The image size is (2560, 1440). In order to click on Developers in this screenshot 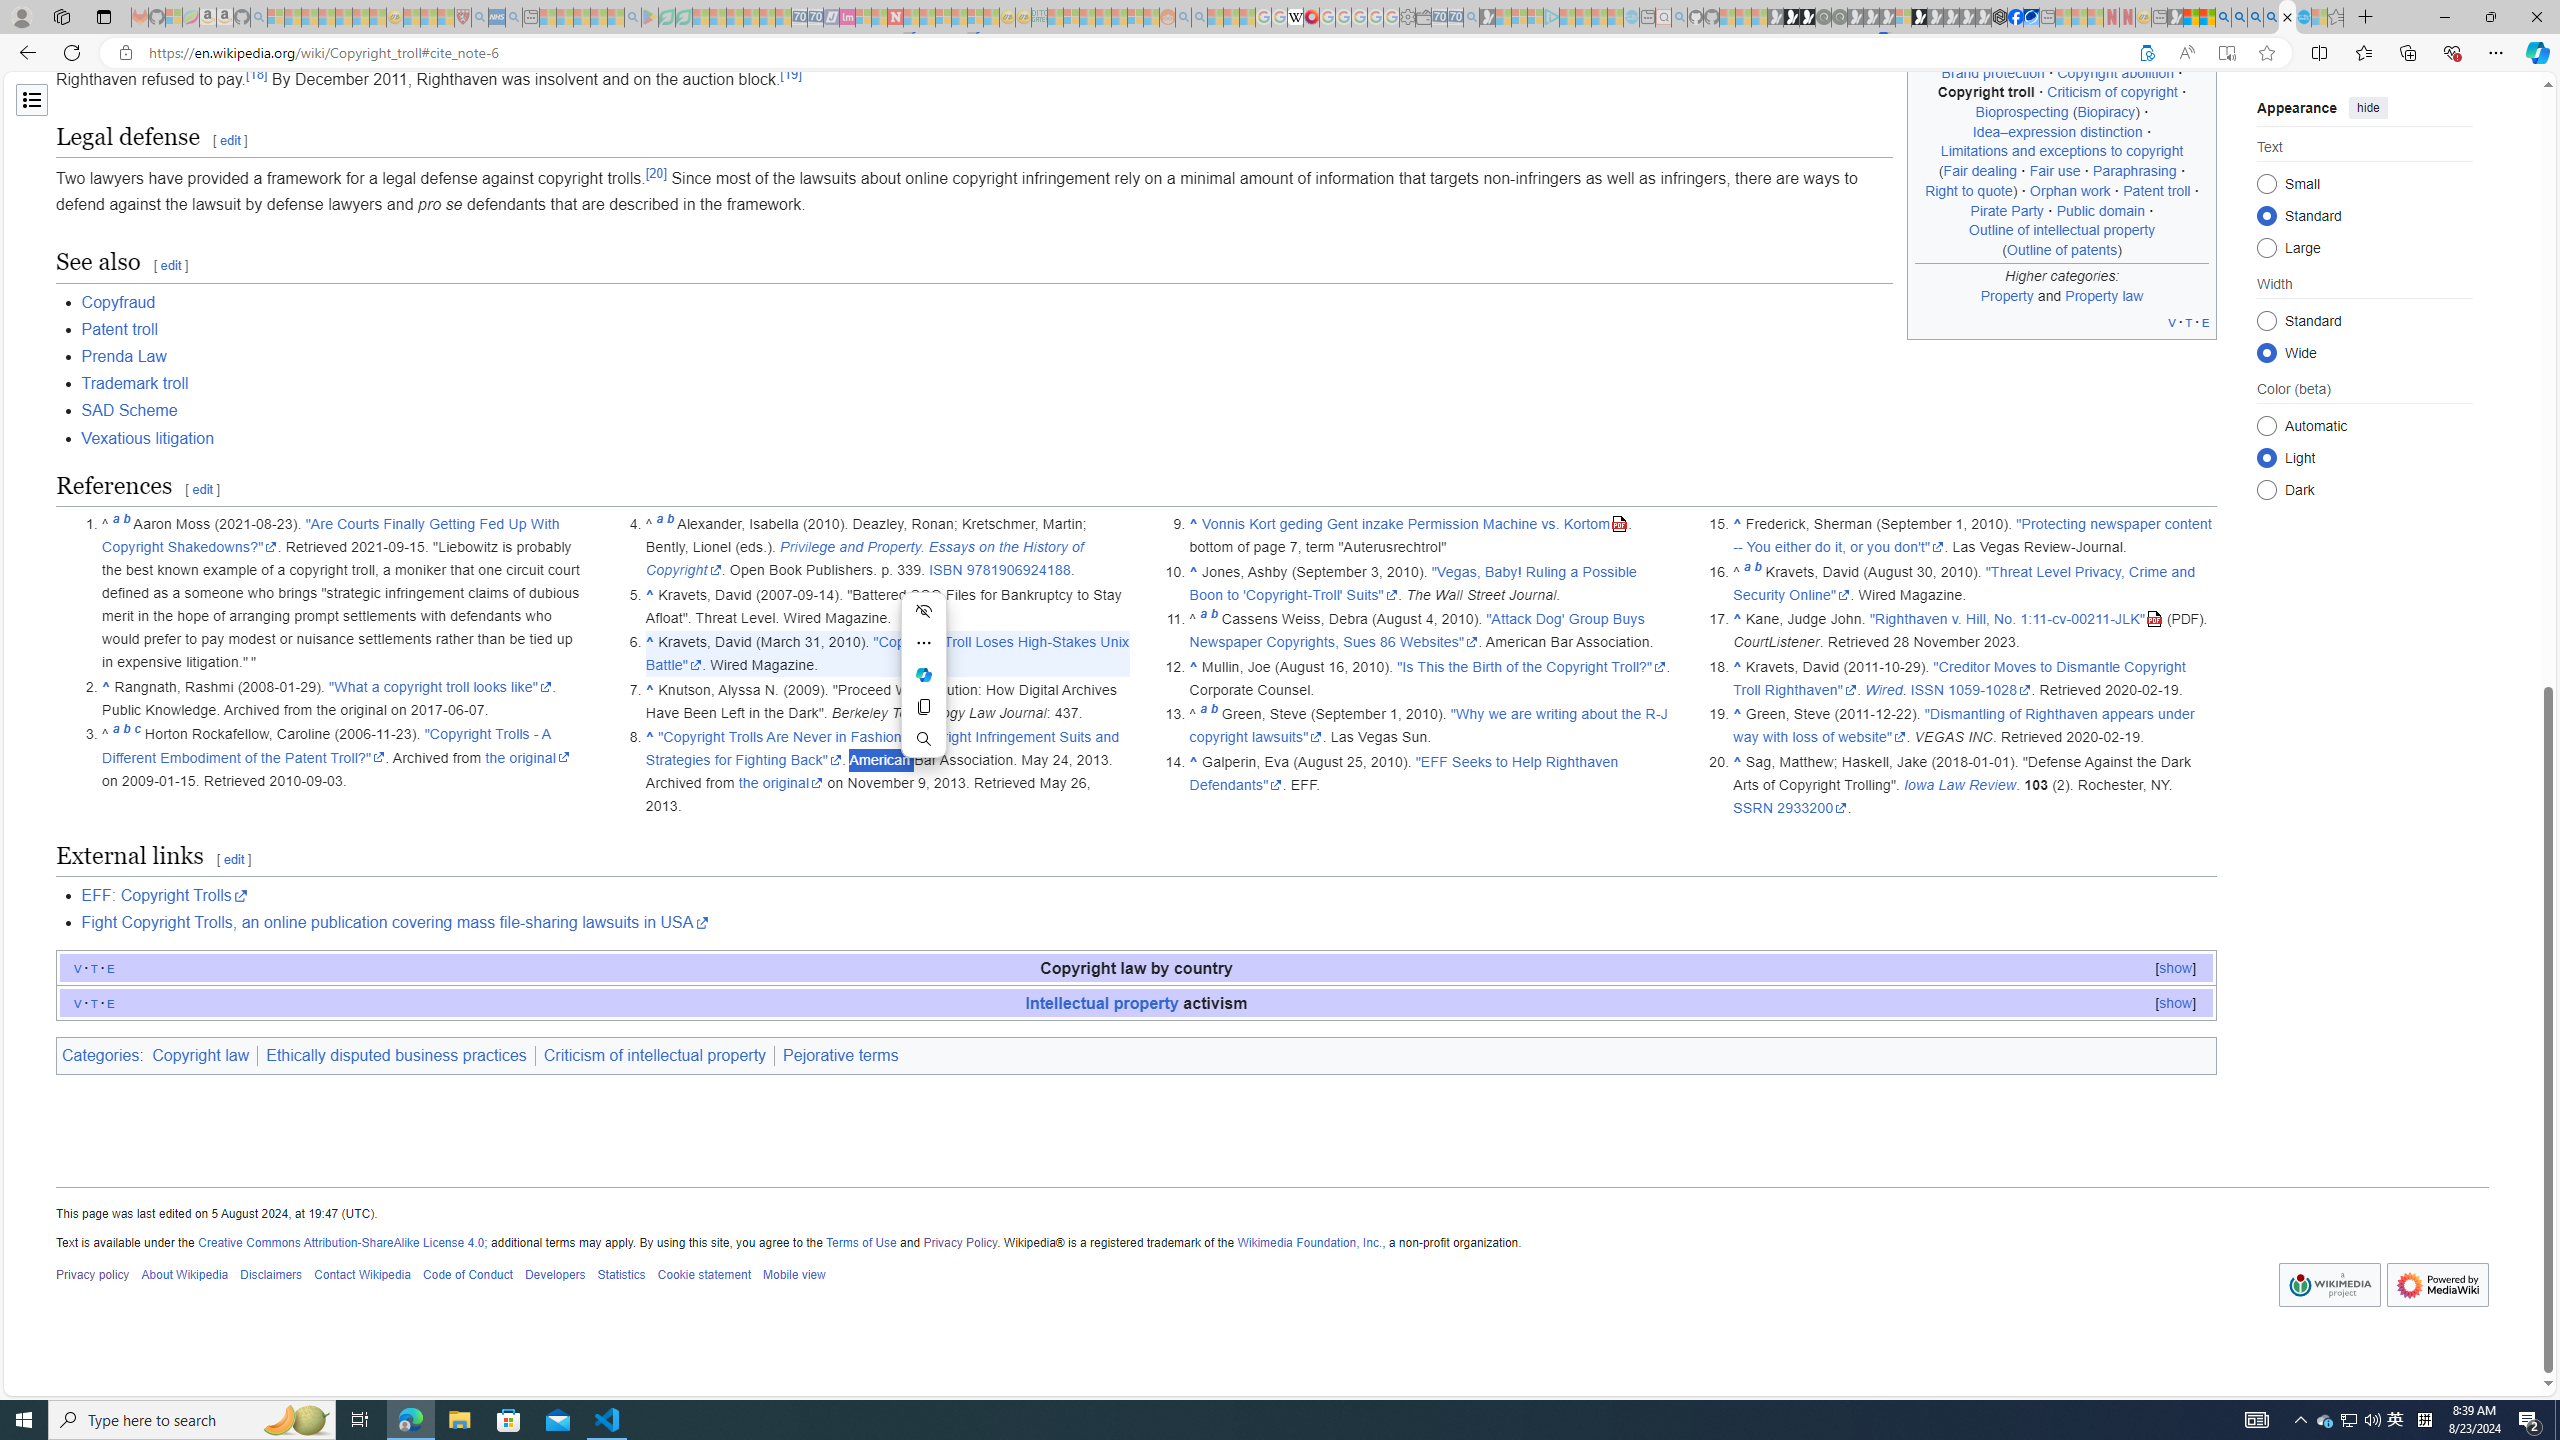, I will do `click(555, 1276)`.